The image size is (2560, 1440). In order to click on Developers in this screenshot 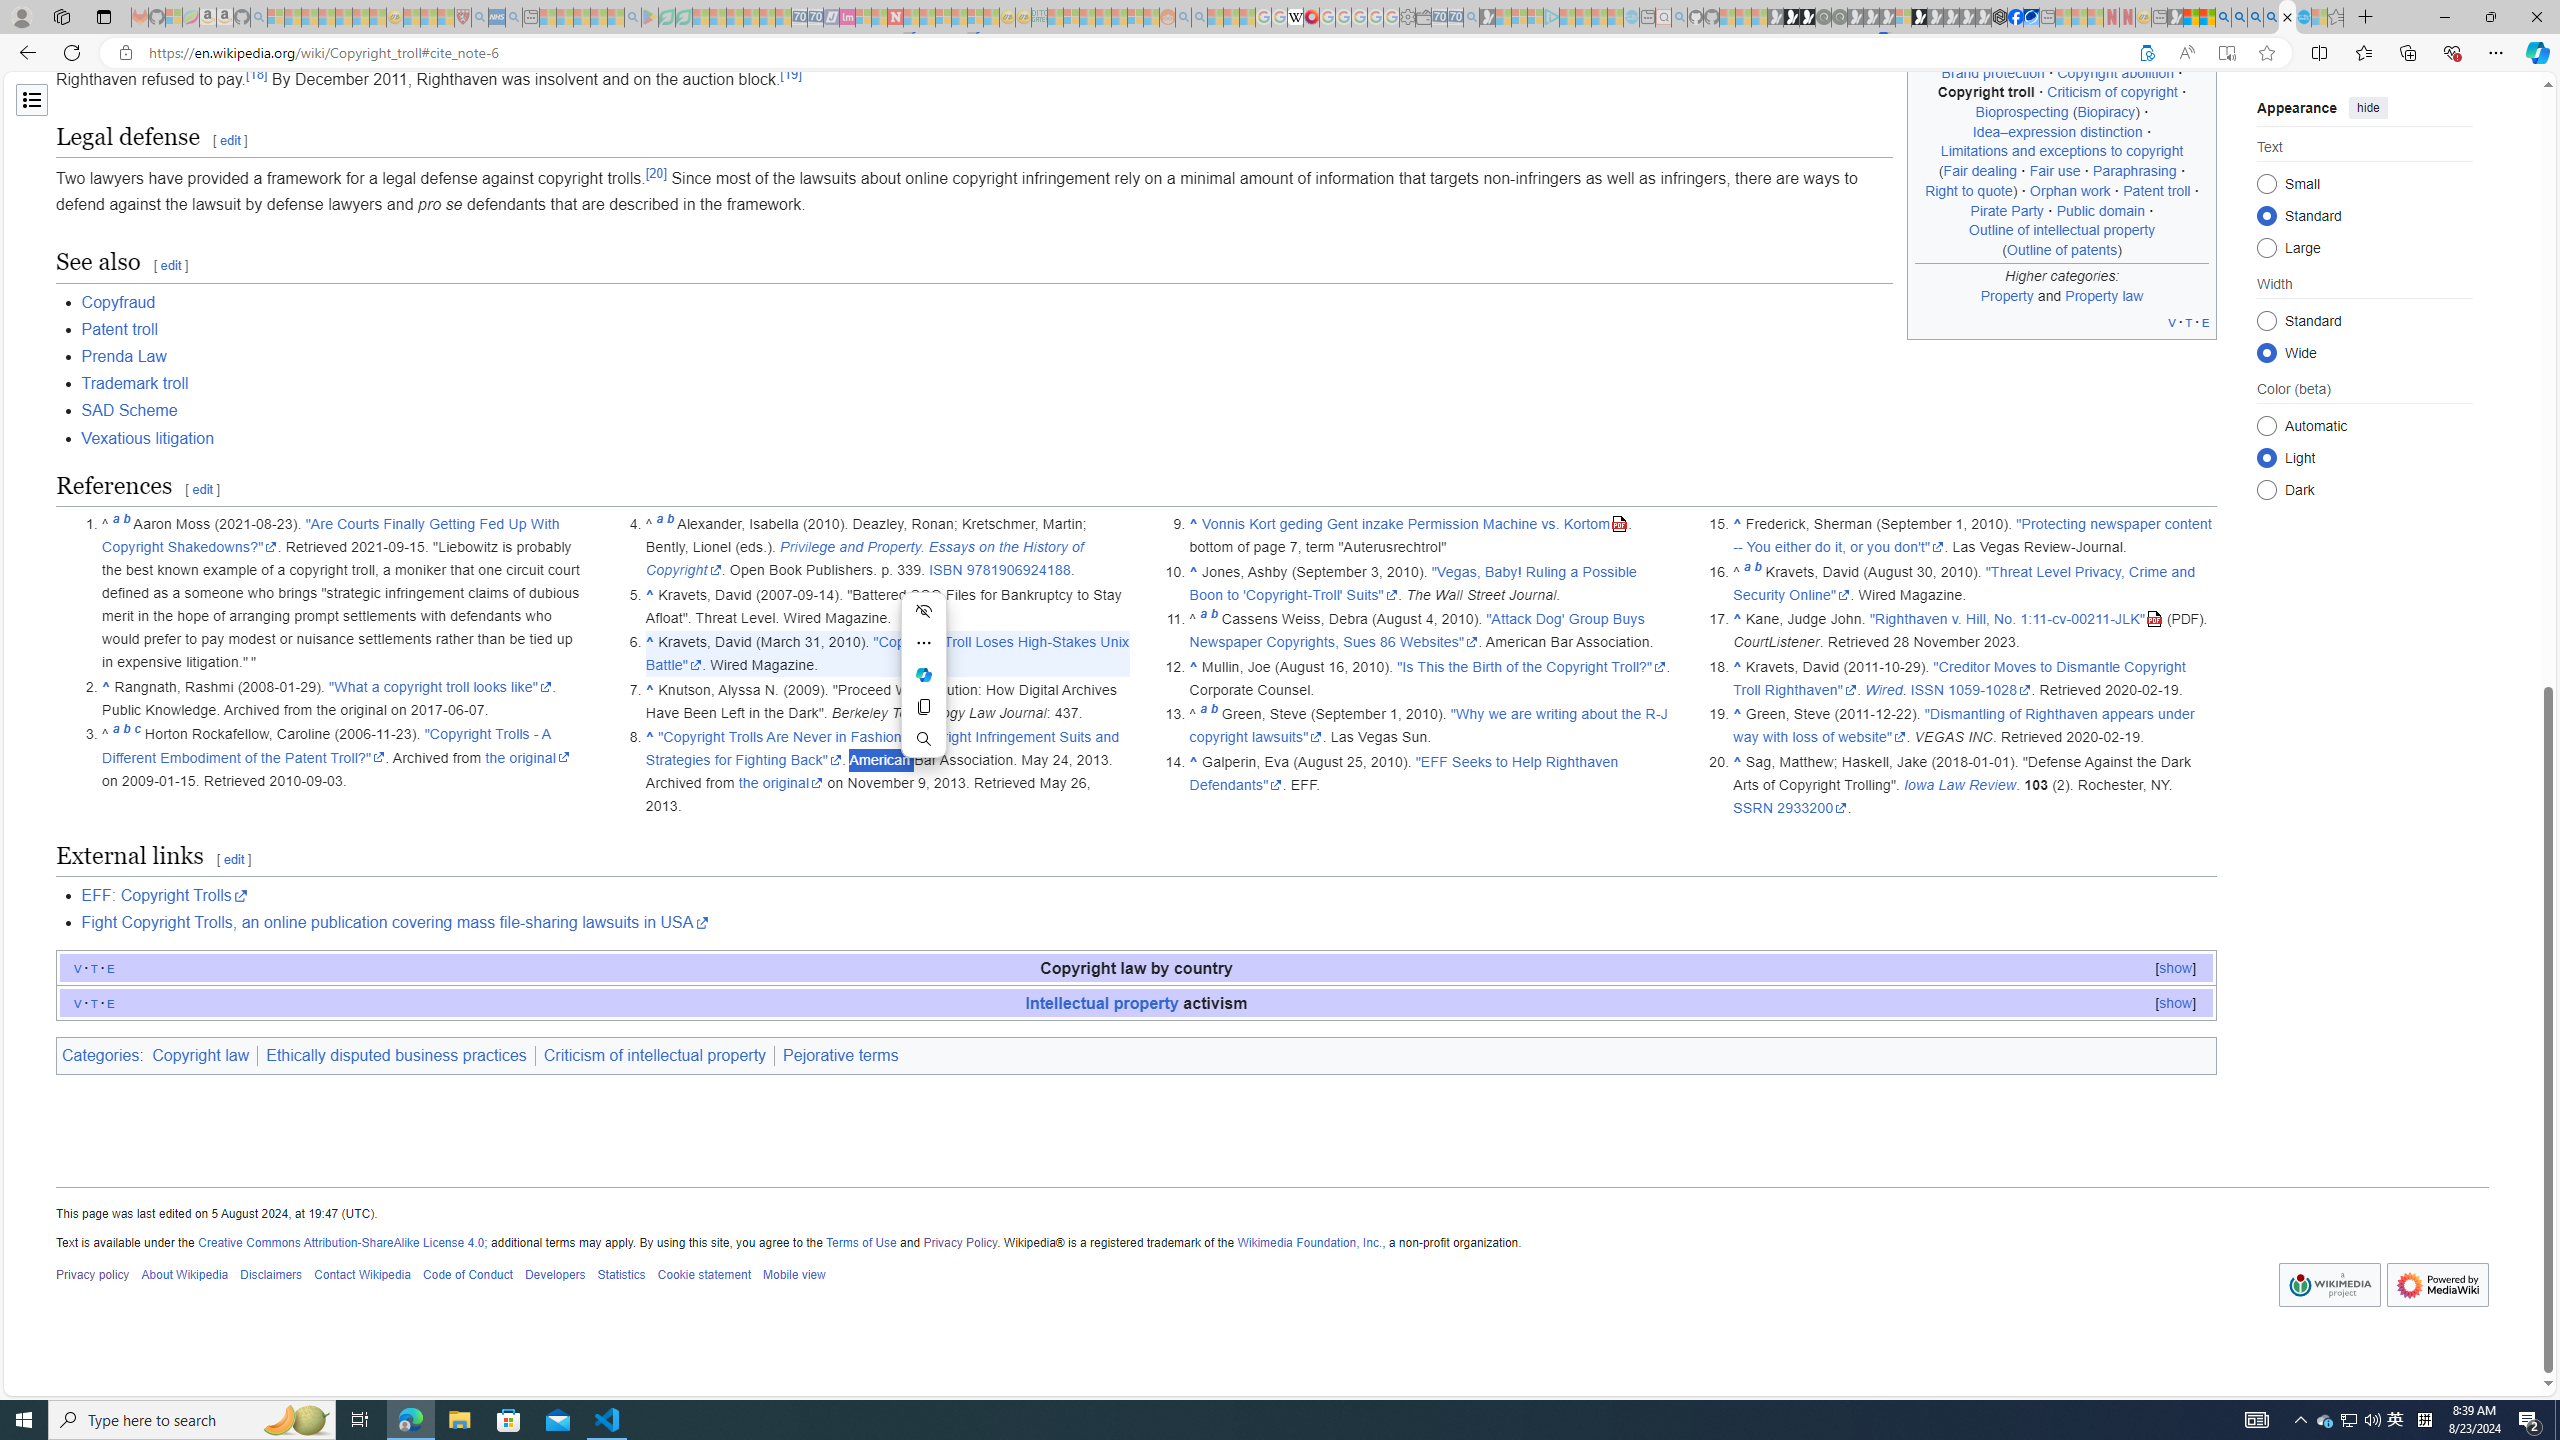, I will do `click(555, 1276)`.